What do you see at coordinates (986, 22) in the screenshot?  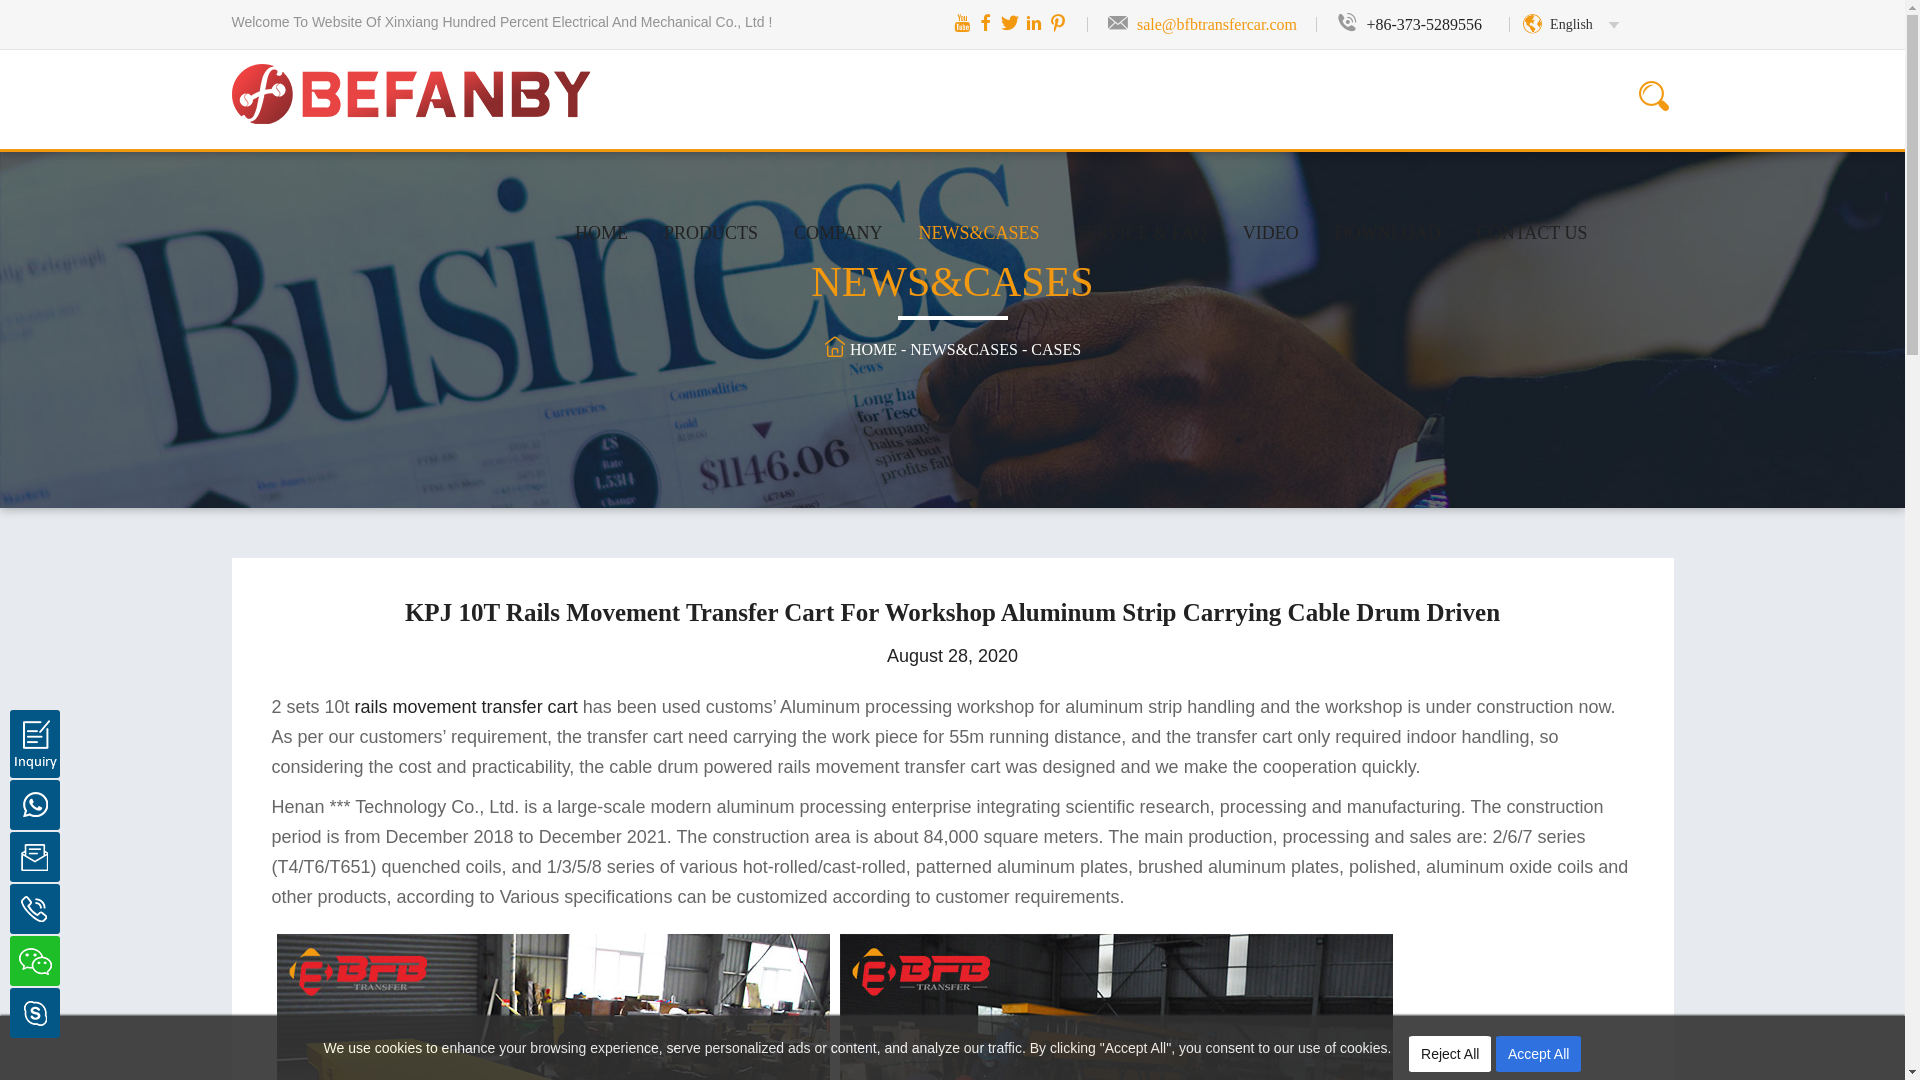 I see `facebook` at bounding box center [986, 22].